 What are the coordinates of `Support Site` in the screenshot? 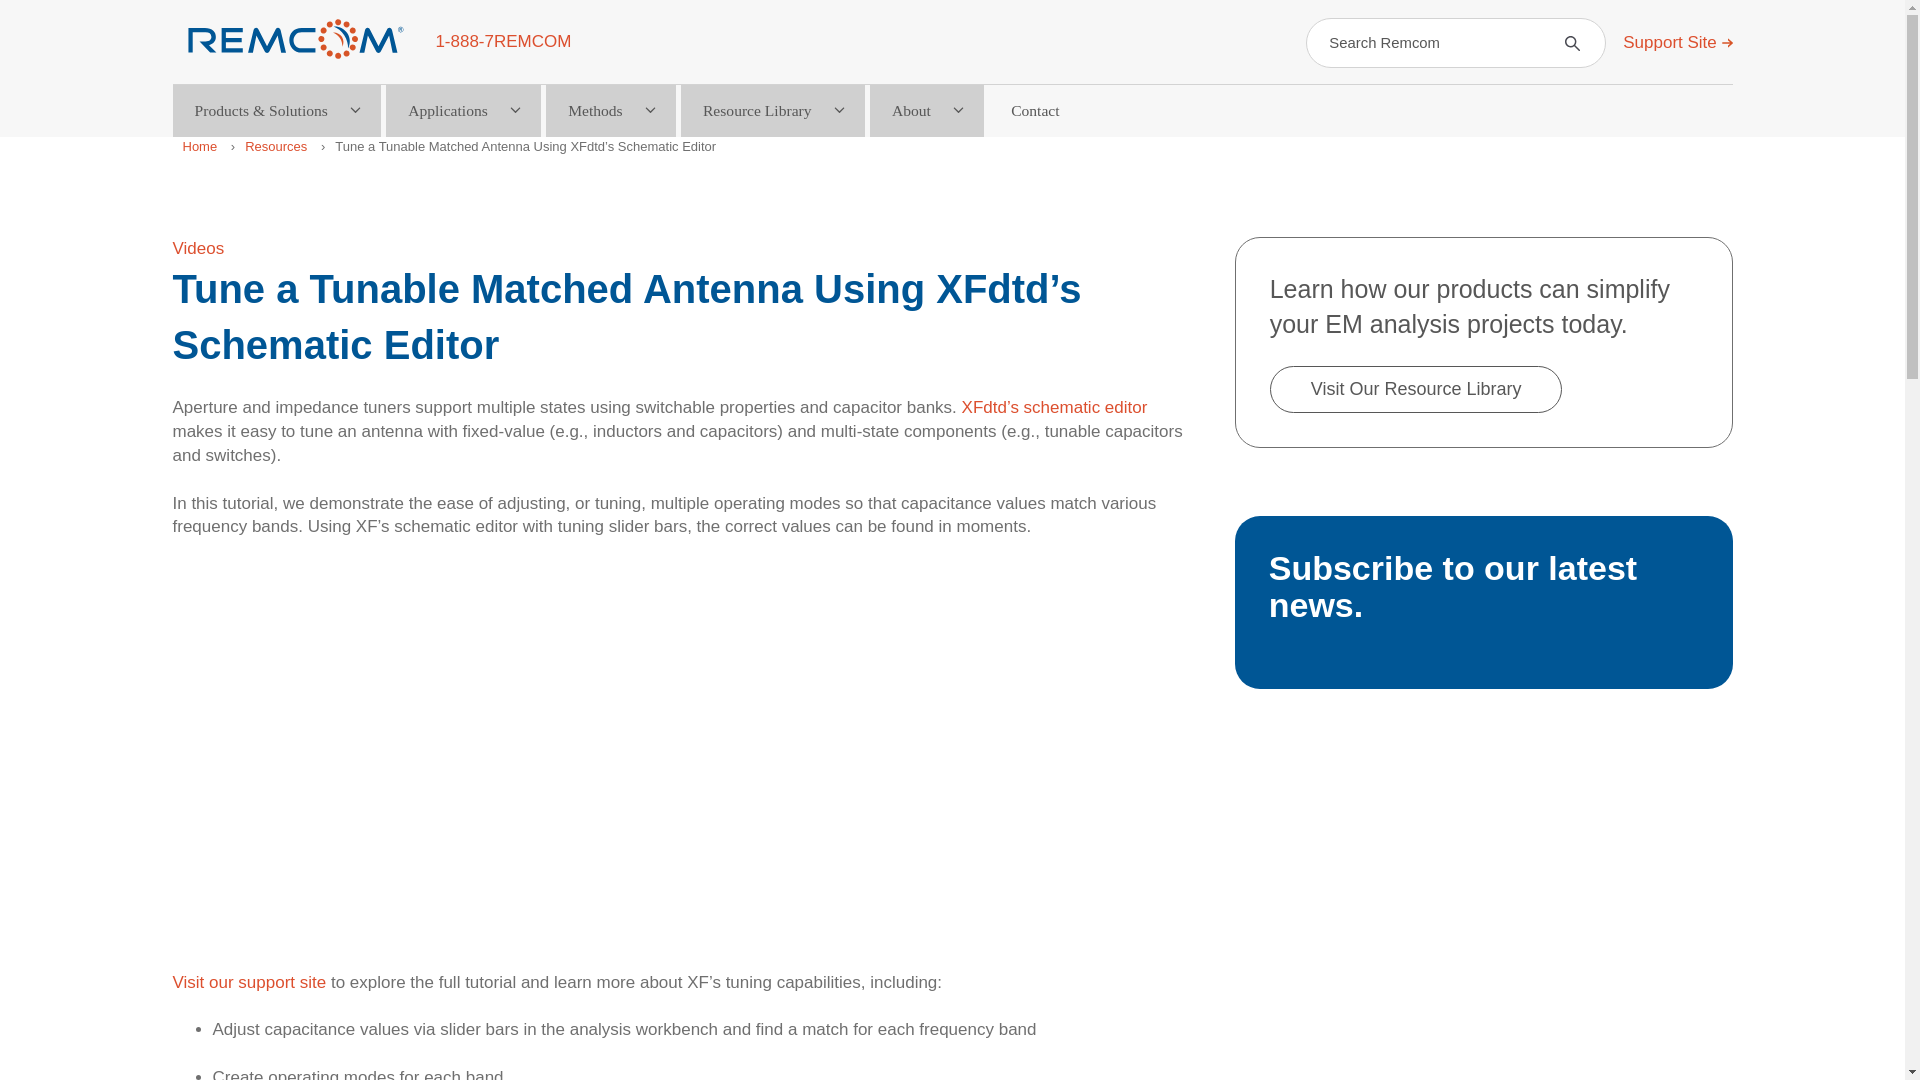 It's located at (1676, 42).